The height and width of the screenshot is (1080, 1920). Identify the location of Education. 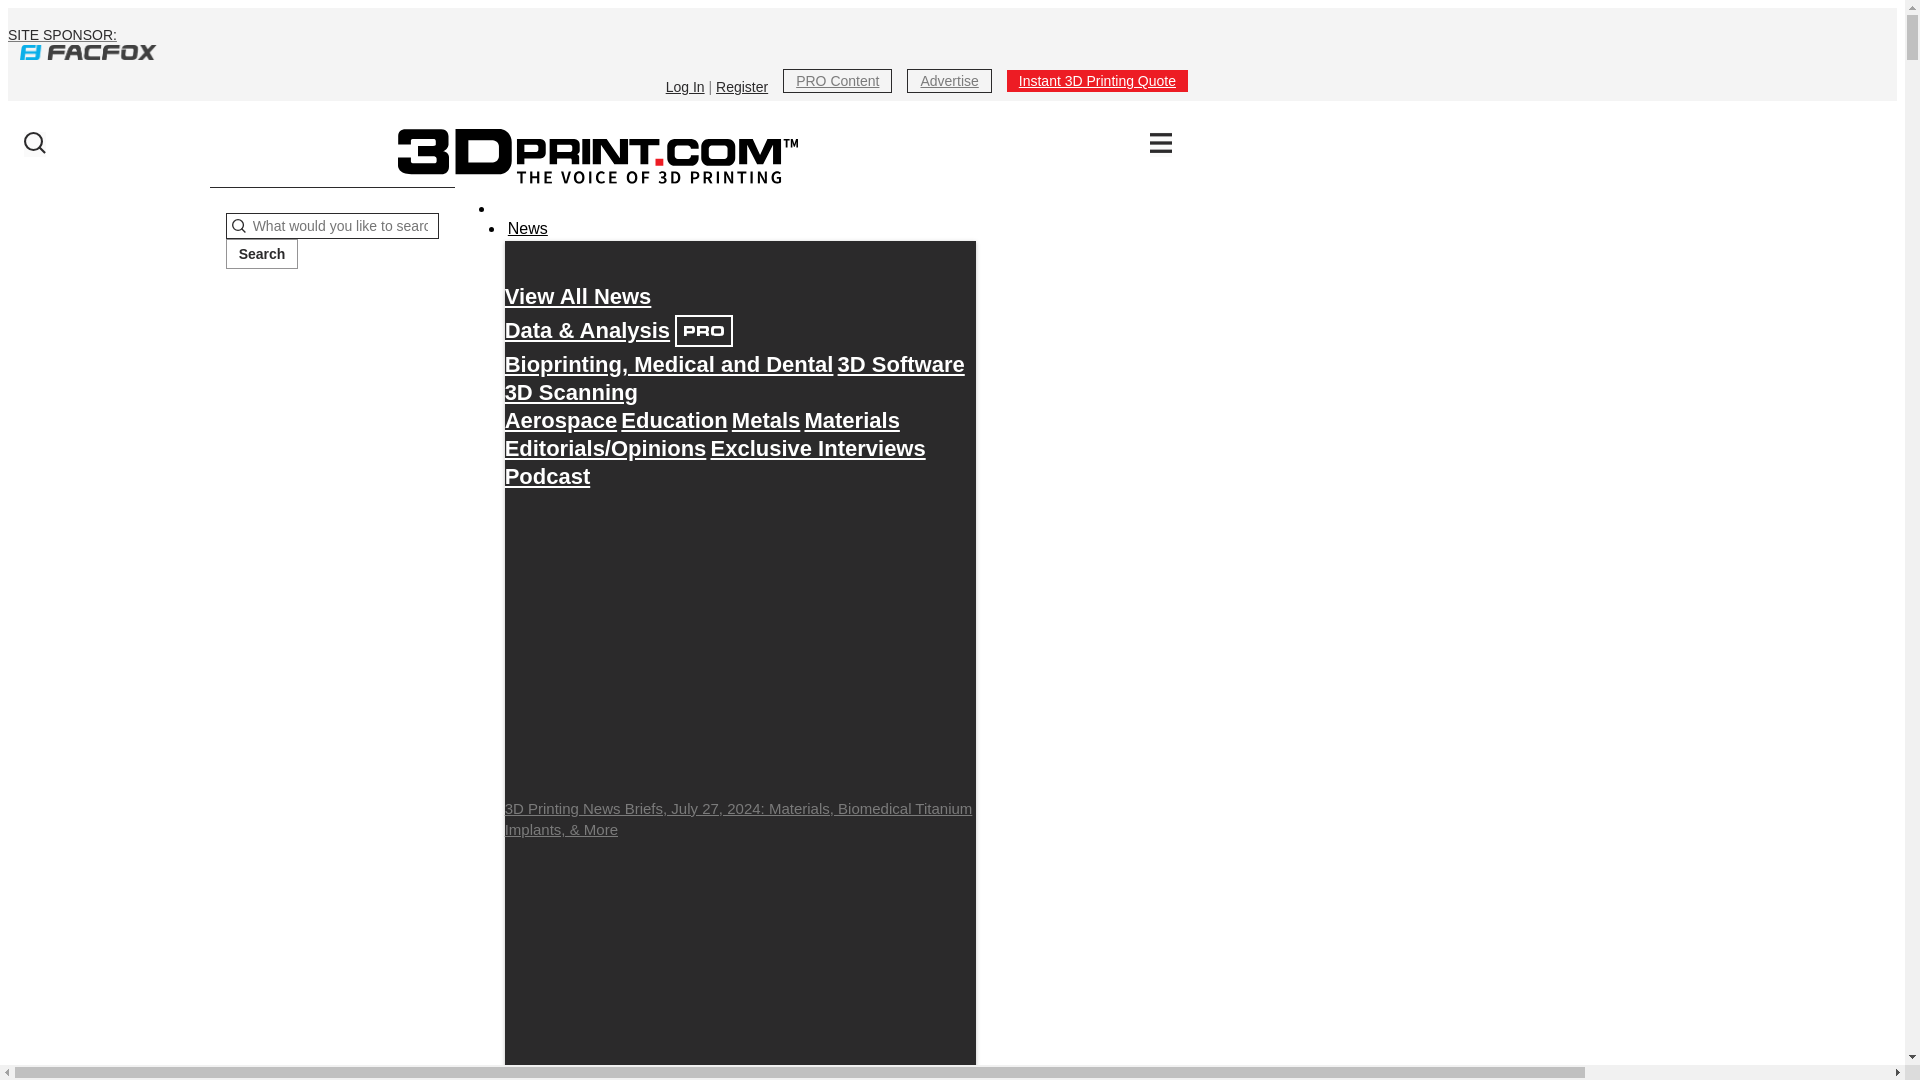
(674, 420).